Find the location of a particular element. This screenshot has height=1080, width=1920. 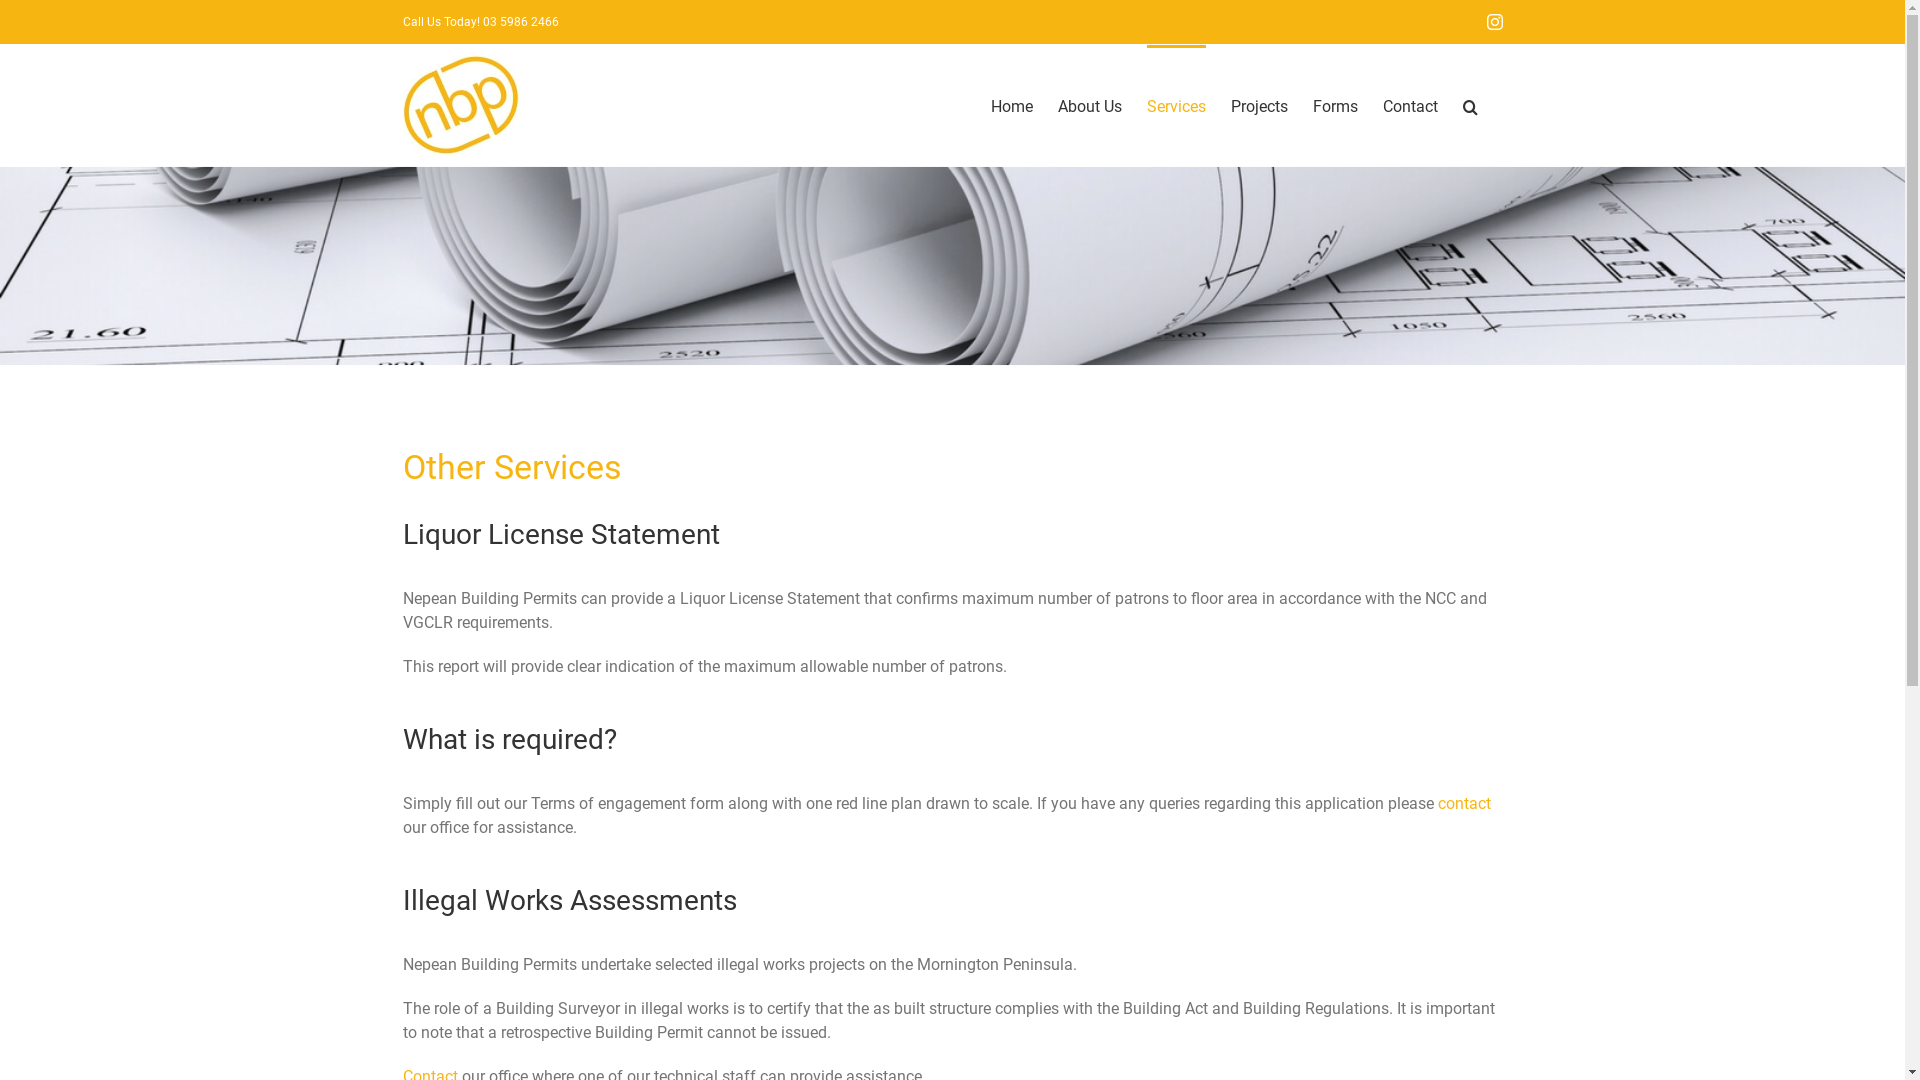

Home is located at coordinates (1011, 105).